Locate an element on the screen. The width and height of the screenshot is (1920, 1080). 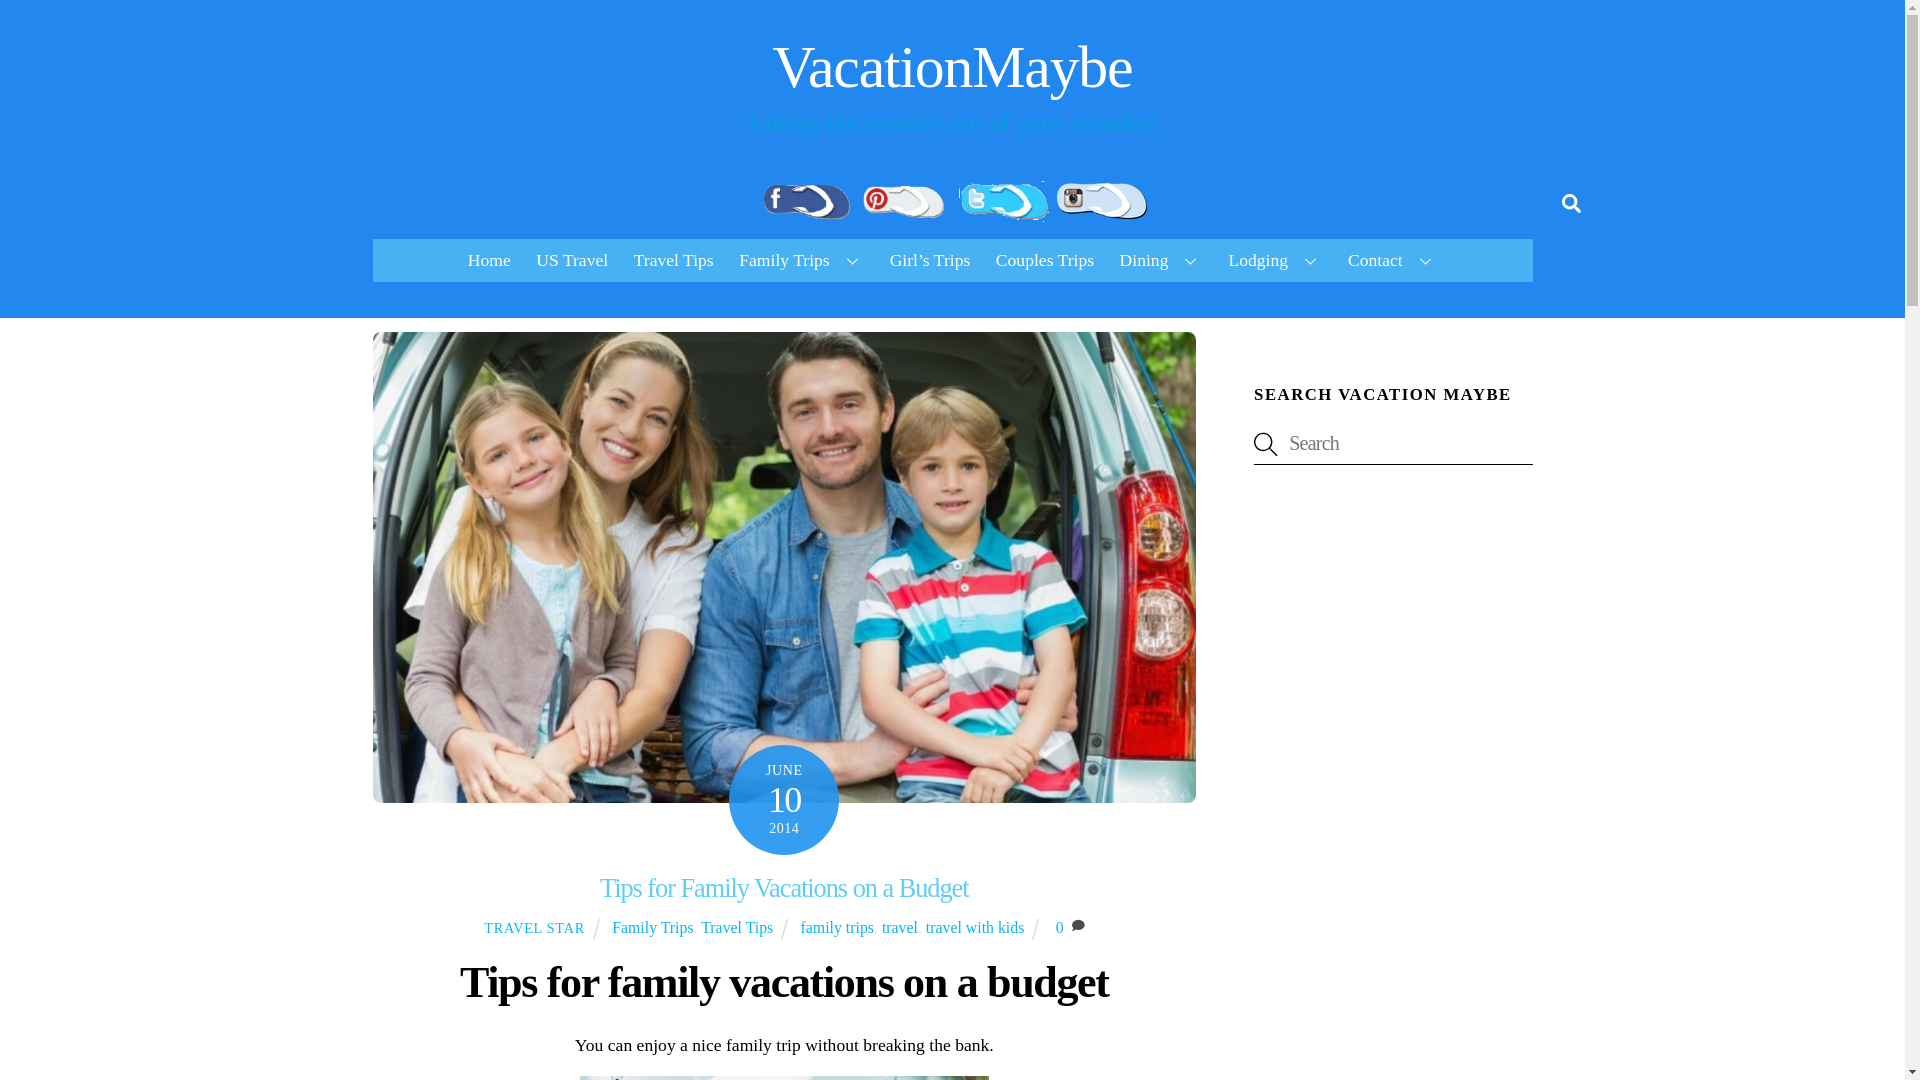
Dining is located at coordinates (1161, 259).